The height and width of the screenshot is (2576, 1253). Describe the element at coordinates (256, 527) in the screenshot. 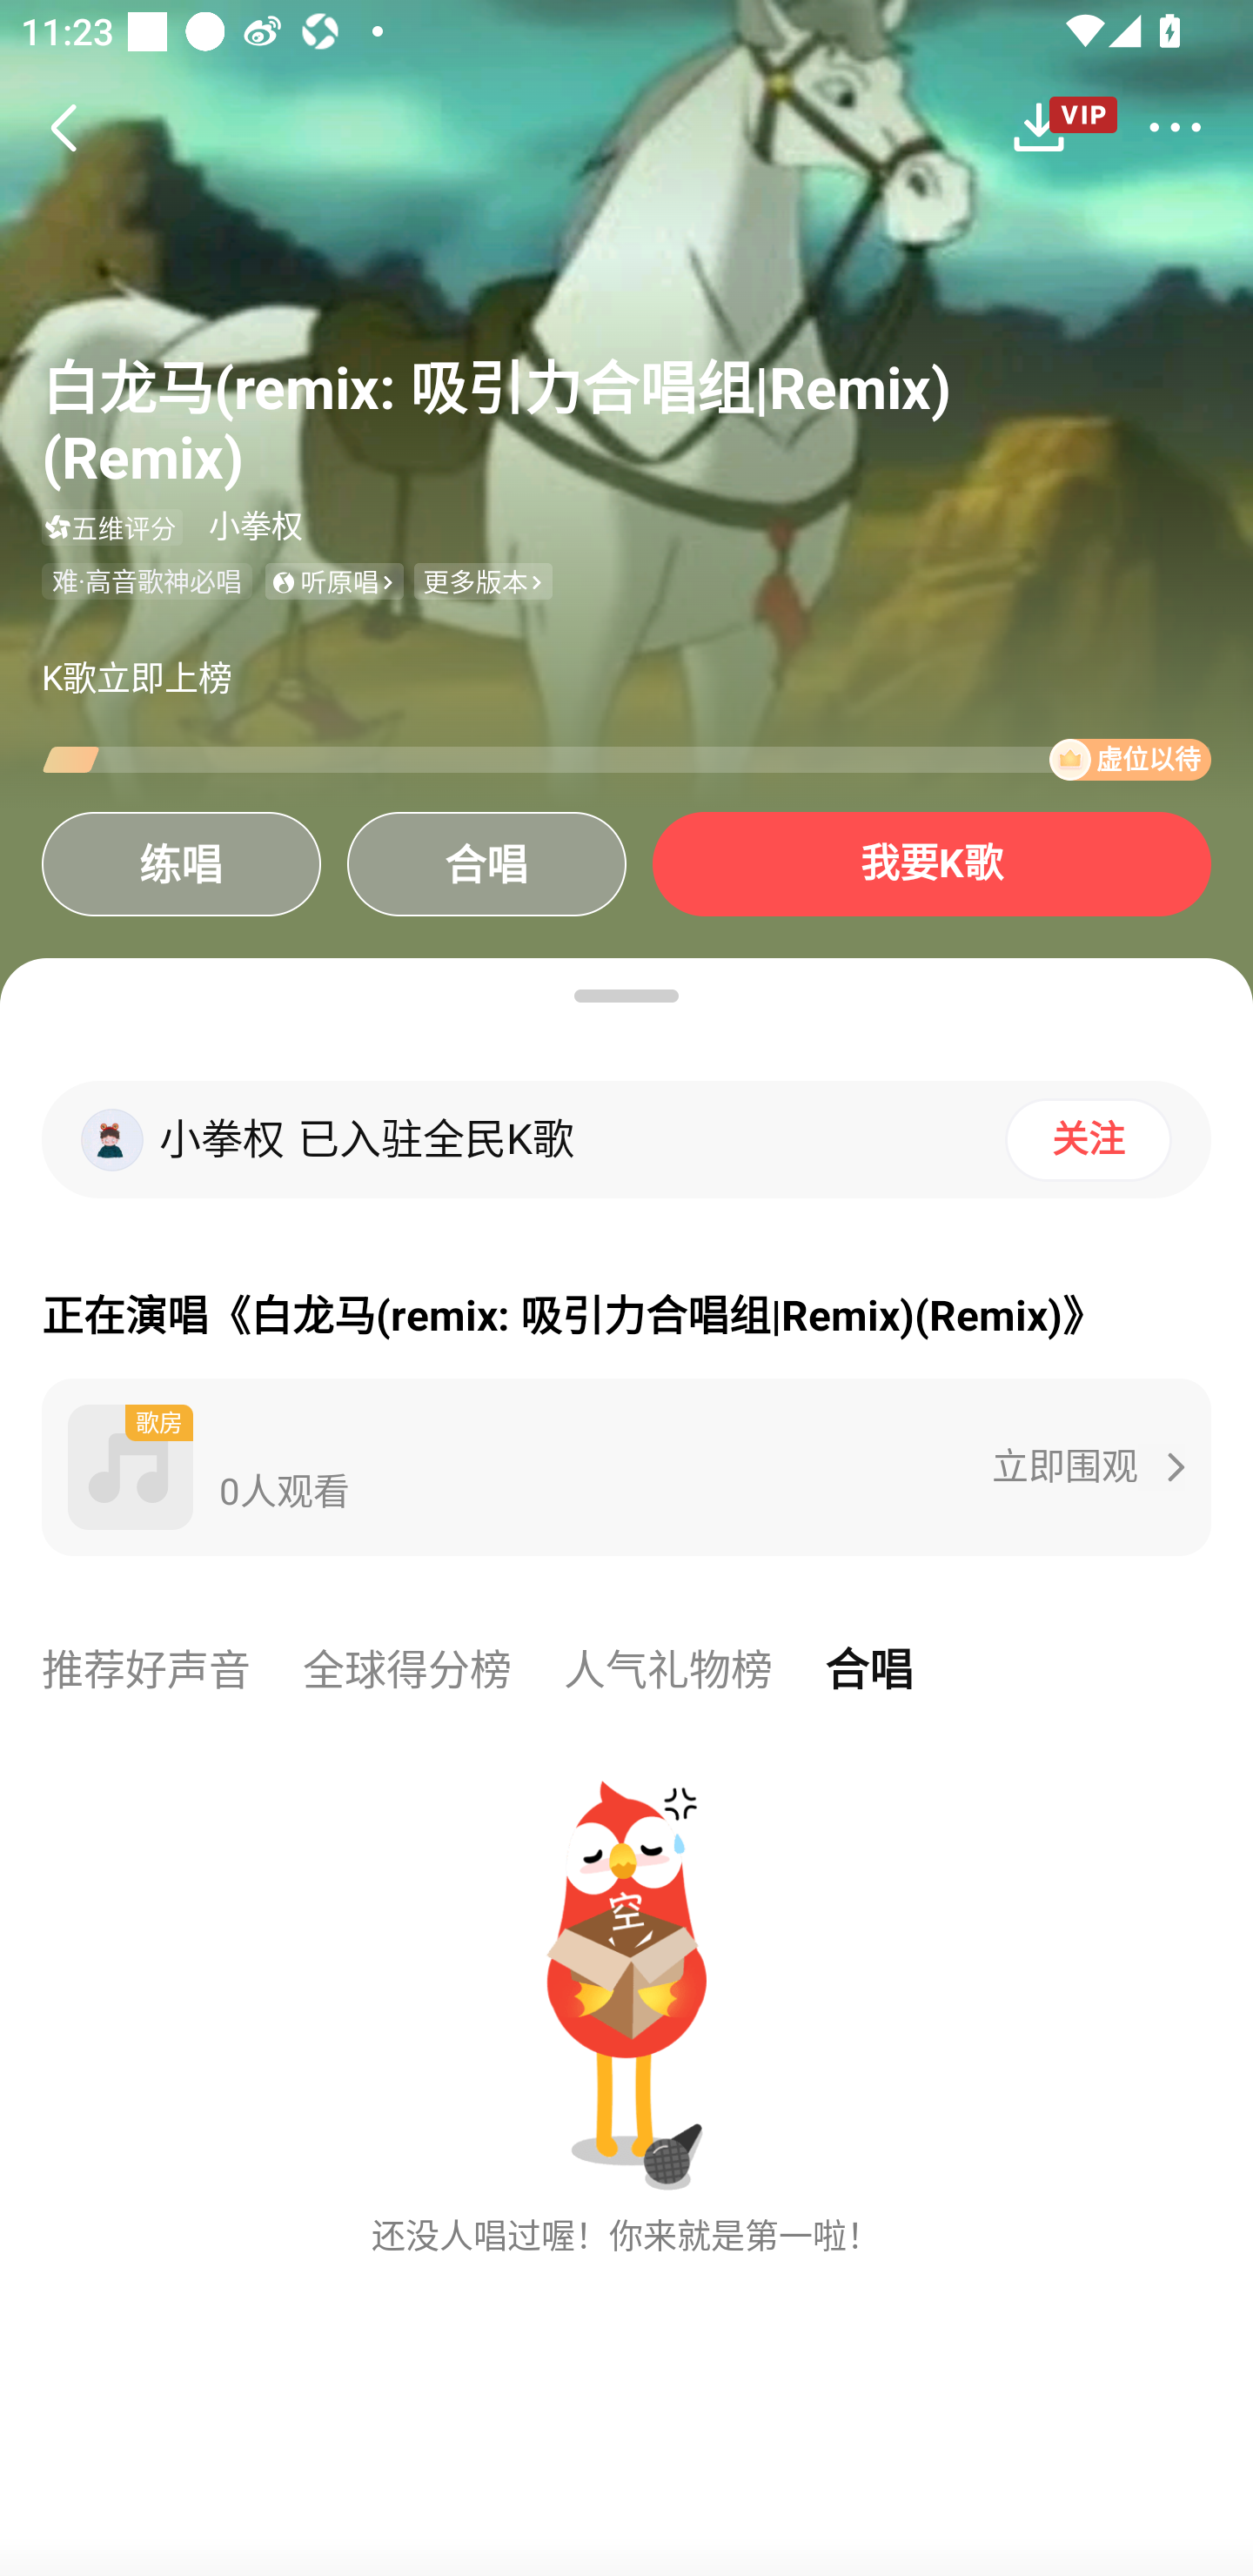

I see `小拳权` at that location.